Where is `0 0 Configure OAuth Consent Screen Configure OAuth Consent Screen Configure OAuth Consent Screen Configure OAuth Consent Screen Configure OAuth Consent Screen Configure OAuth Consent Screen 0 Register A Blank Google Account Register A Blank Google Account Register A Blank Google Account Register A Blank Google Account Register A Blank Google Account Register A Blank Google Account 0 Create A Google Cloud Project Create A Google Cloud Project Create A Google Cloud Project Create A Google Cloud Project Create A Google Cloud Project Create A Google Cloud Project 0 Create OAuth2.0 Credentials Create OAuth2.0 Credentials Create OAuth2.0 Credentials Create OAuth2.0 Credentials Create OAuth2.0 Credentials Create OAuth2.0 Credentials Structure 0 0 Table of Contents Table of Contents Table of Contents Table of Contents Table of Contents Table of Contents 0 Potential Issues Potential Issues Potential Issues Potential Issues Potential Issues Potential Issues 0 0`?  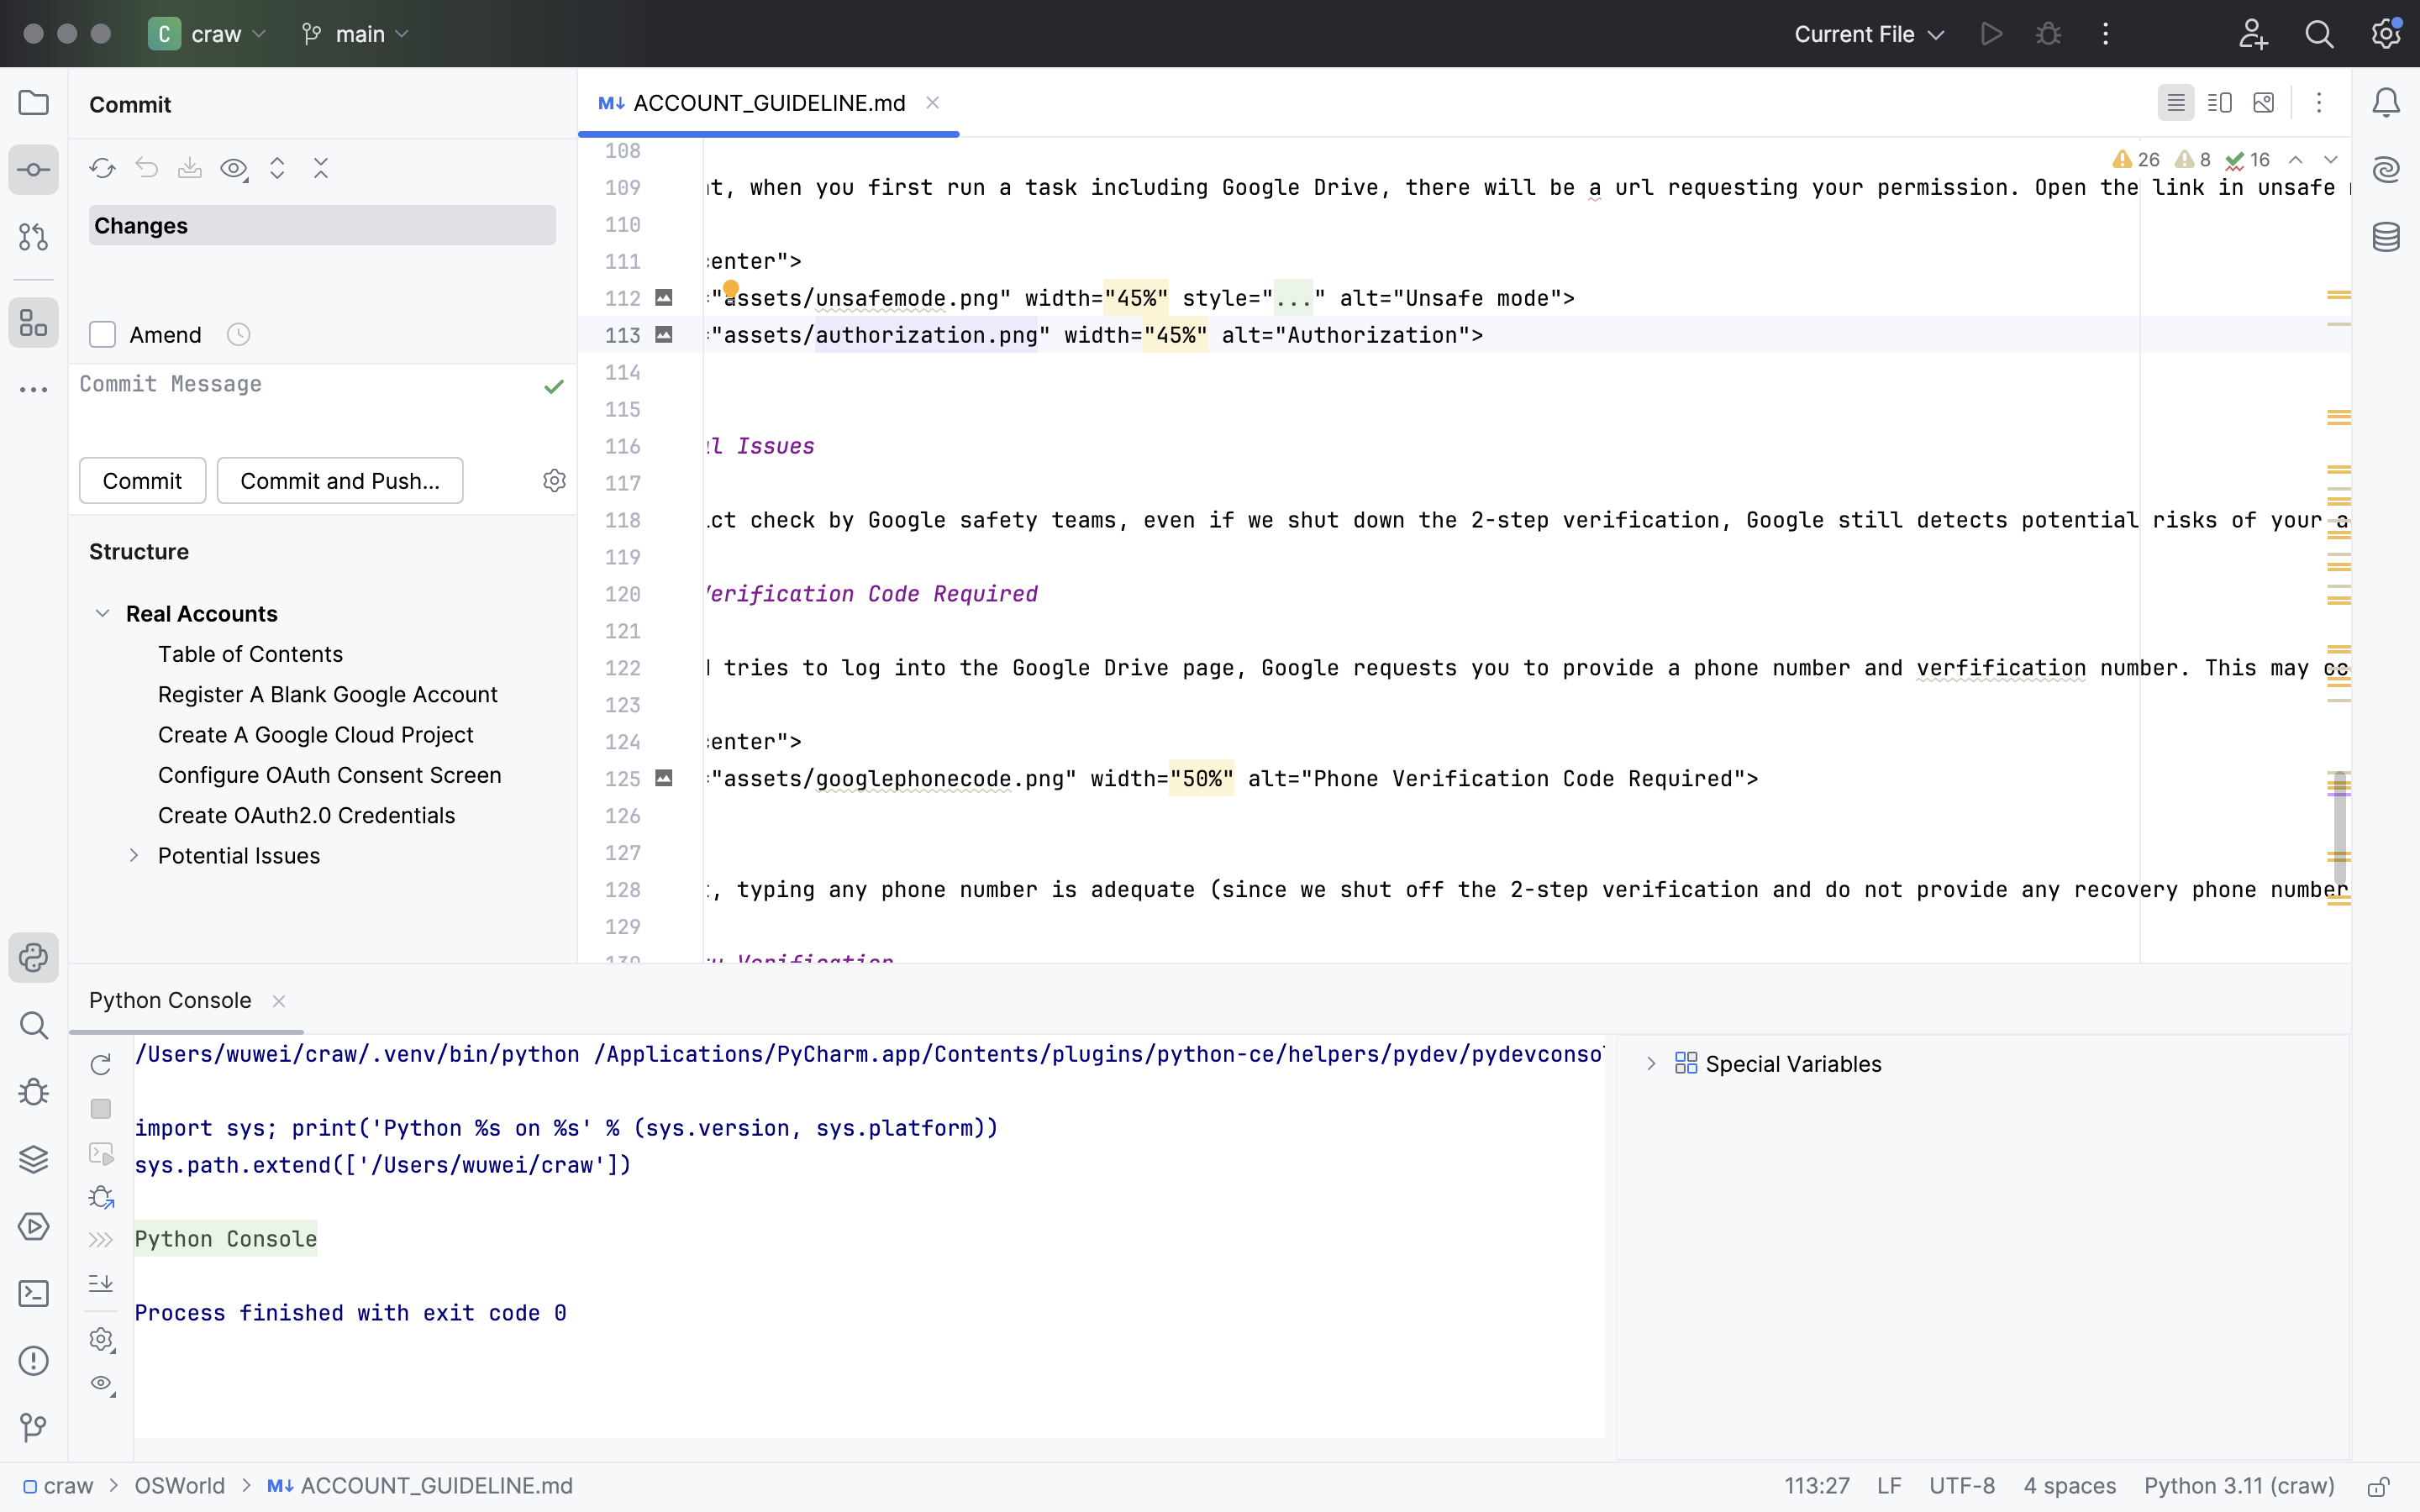 0 0 Configure OAuth Consent Screen Configure OAuth Consent Screen Configure OAuth Consent Screen Configure OAuth Consent Screen Configure OAuth Consent Screen Configure OAuth Consent Screen 0 Register A Blank Google Account Register A Blank Google Account Register A Blank Google Account Register A Blank Google Account Register A Blank Google Account Register A Blank Google Account 0 Create A Google Cloud Project Create A Google Cloud Project Create A Google Cloud Project Create A Google Cloud Project Create A Google Cloud Project Create A Google Cloud Project 0 Create OAuth2.0 Credentials Create OAuth2.0 Credentials Create OAuth2.0 Credentials Create OAuth2.0 Credentials Create OAuth2.0 Credentials Create OAuth2.0 Credentials Structure 0 0 Table of Contents Table of Contents Table of Contents Table of Contents Table of Contents Table of Contents 0 Potential Issues Potential Issues Potential Issues Potential Issues Potential Issues Potential Issues 0 0 is located at coordinates (324, 739).